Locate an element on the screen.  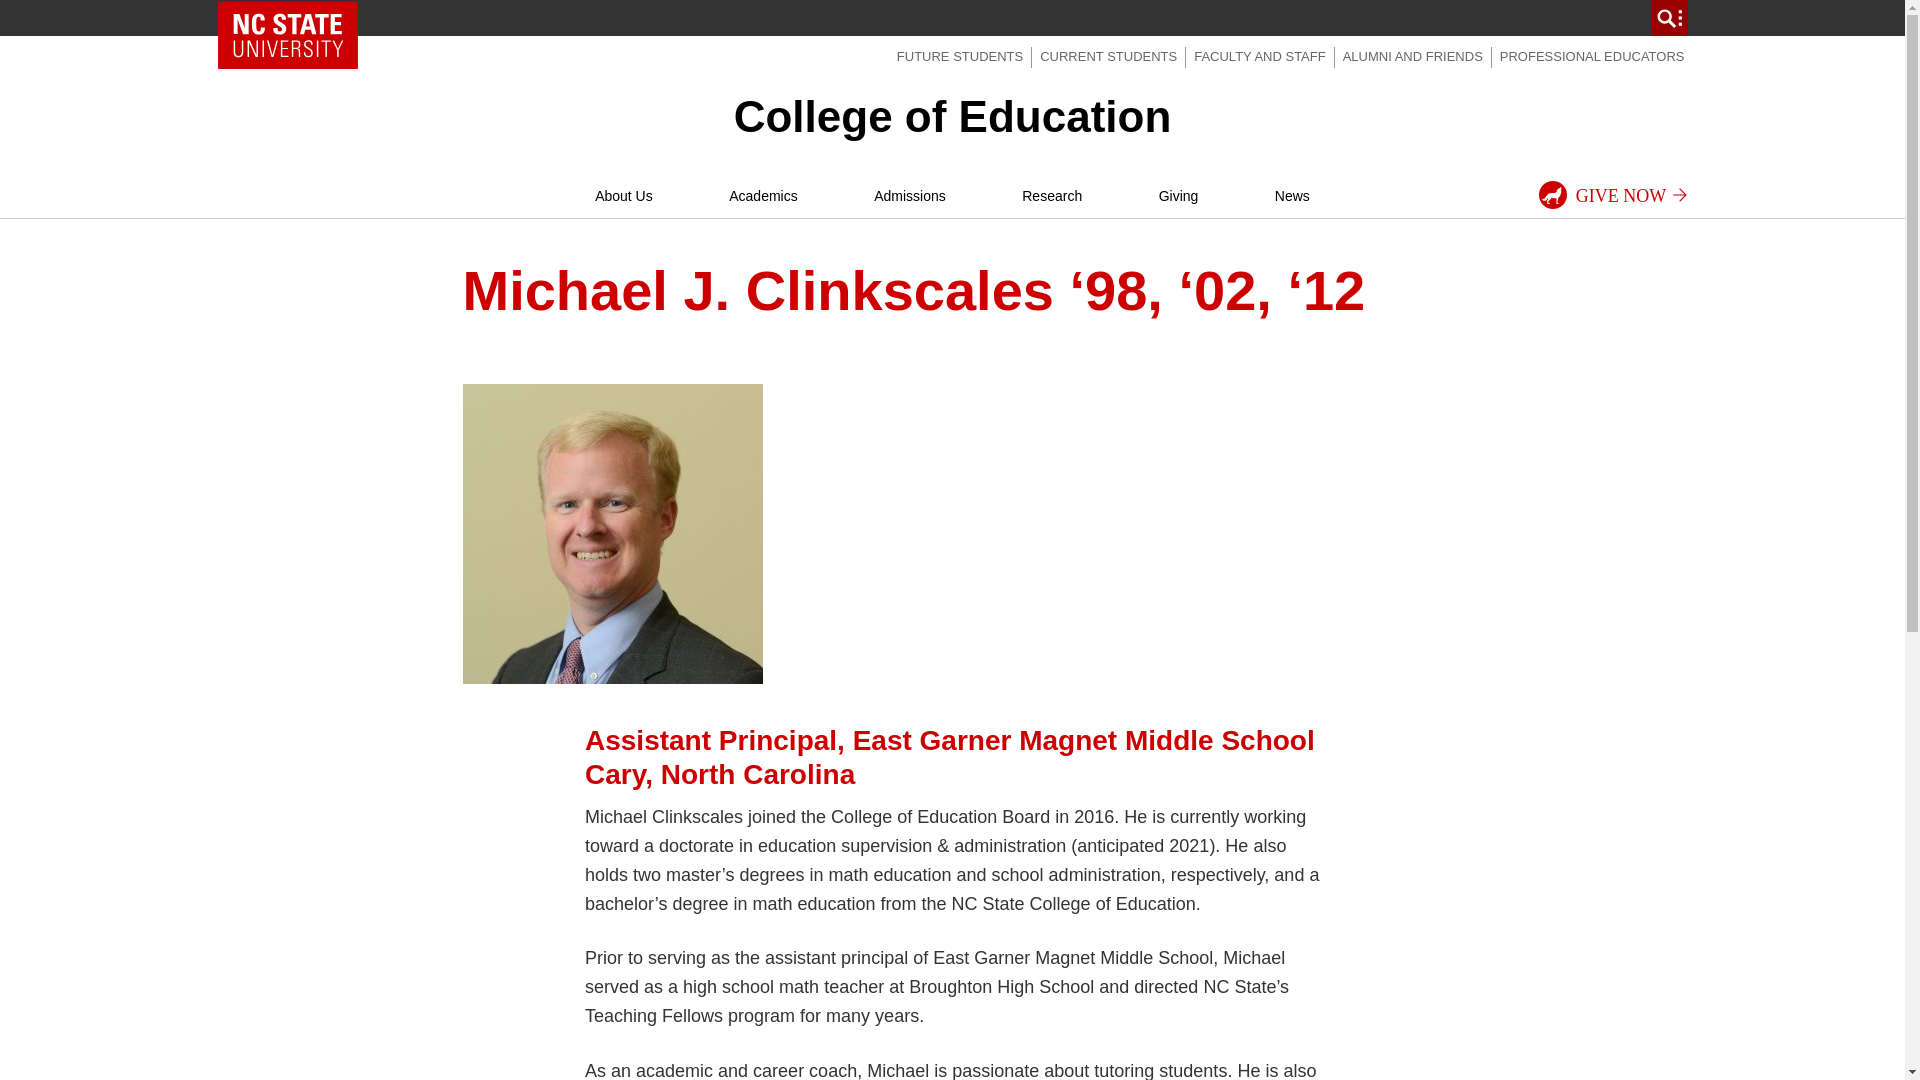
About Us is located at coordinates (624, 196).